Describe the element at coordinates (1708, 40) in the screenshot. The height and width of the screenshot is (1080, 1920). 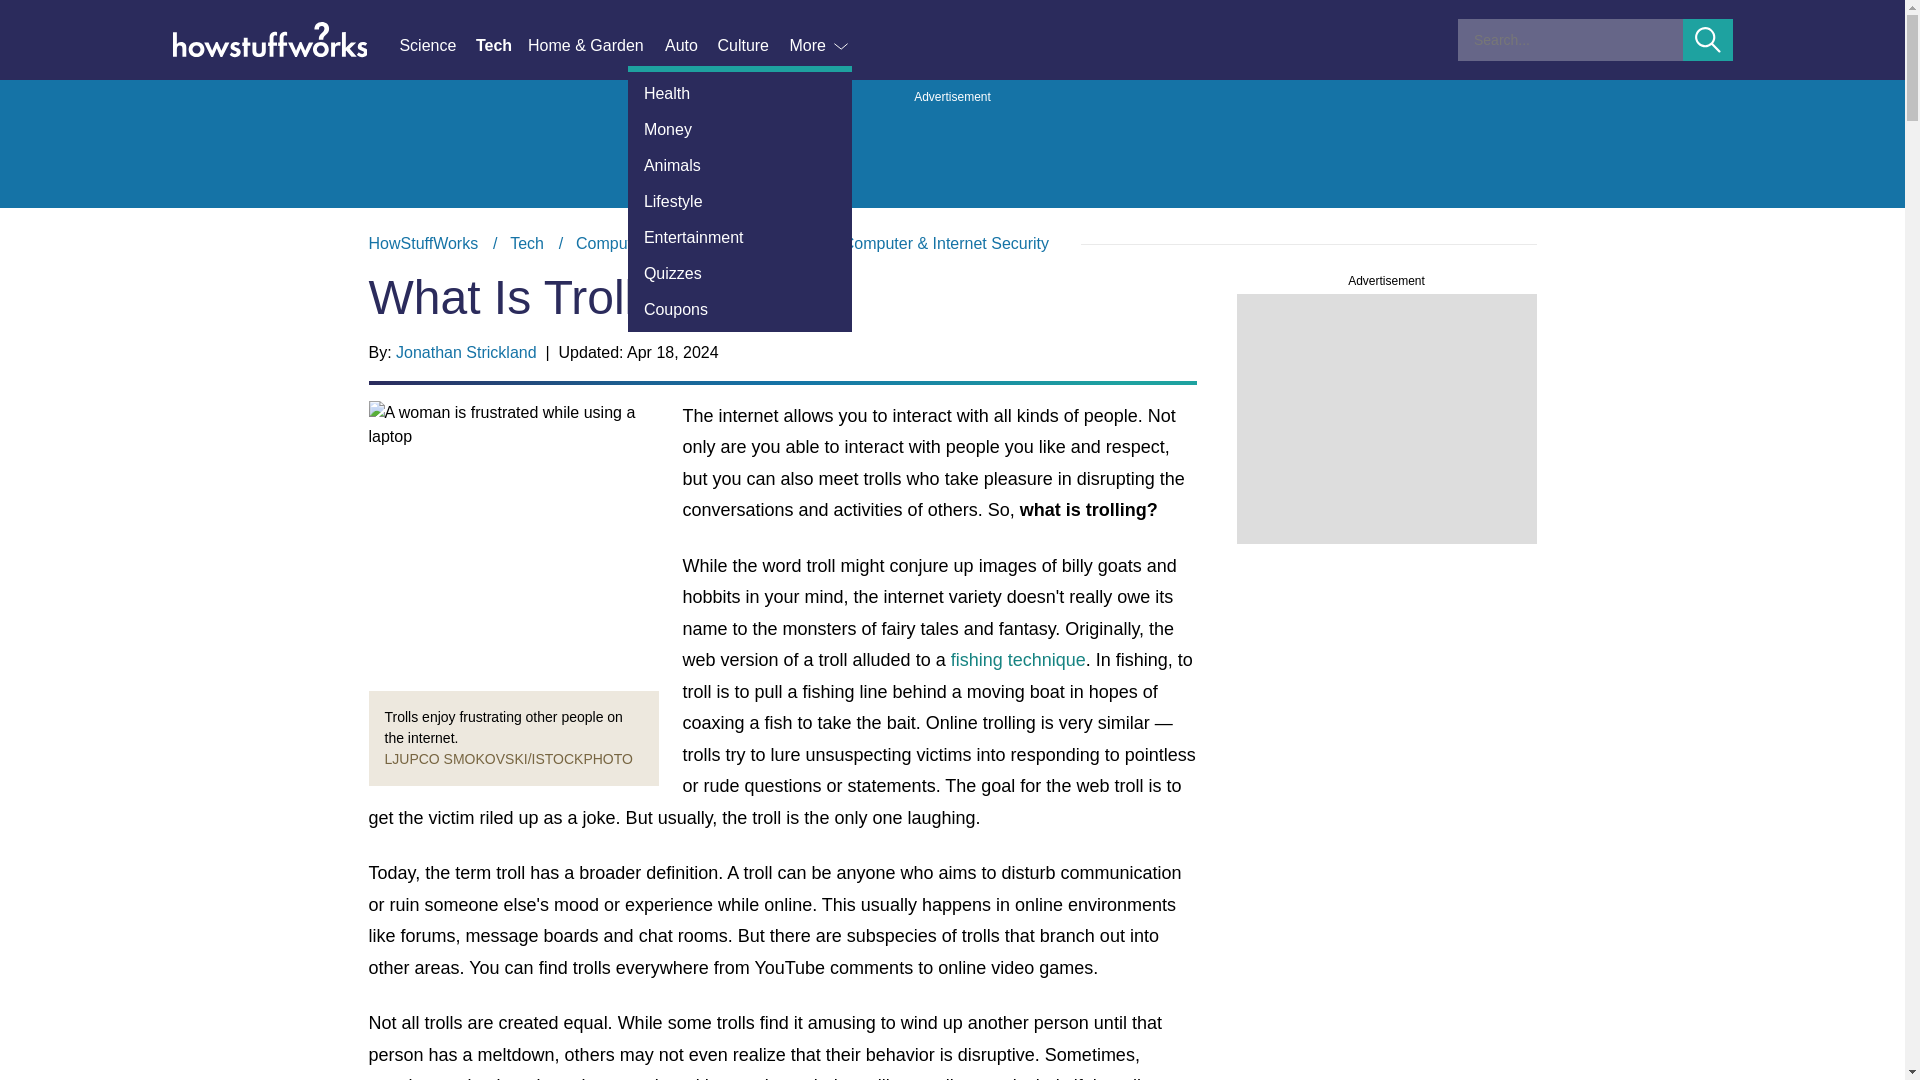
I see `Submit Search` at that location.